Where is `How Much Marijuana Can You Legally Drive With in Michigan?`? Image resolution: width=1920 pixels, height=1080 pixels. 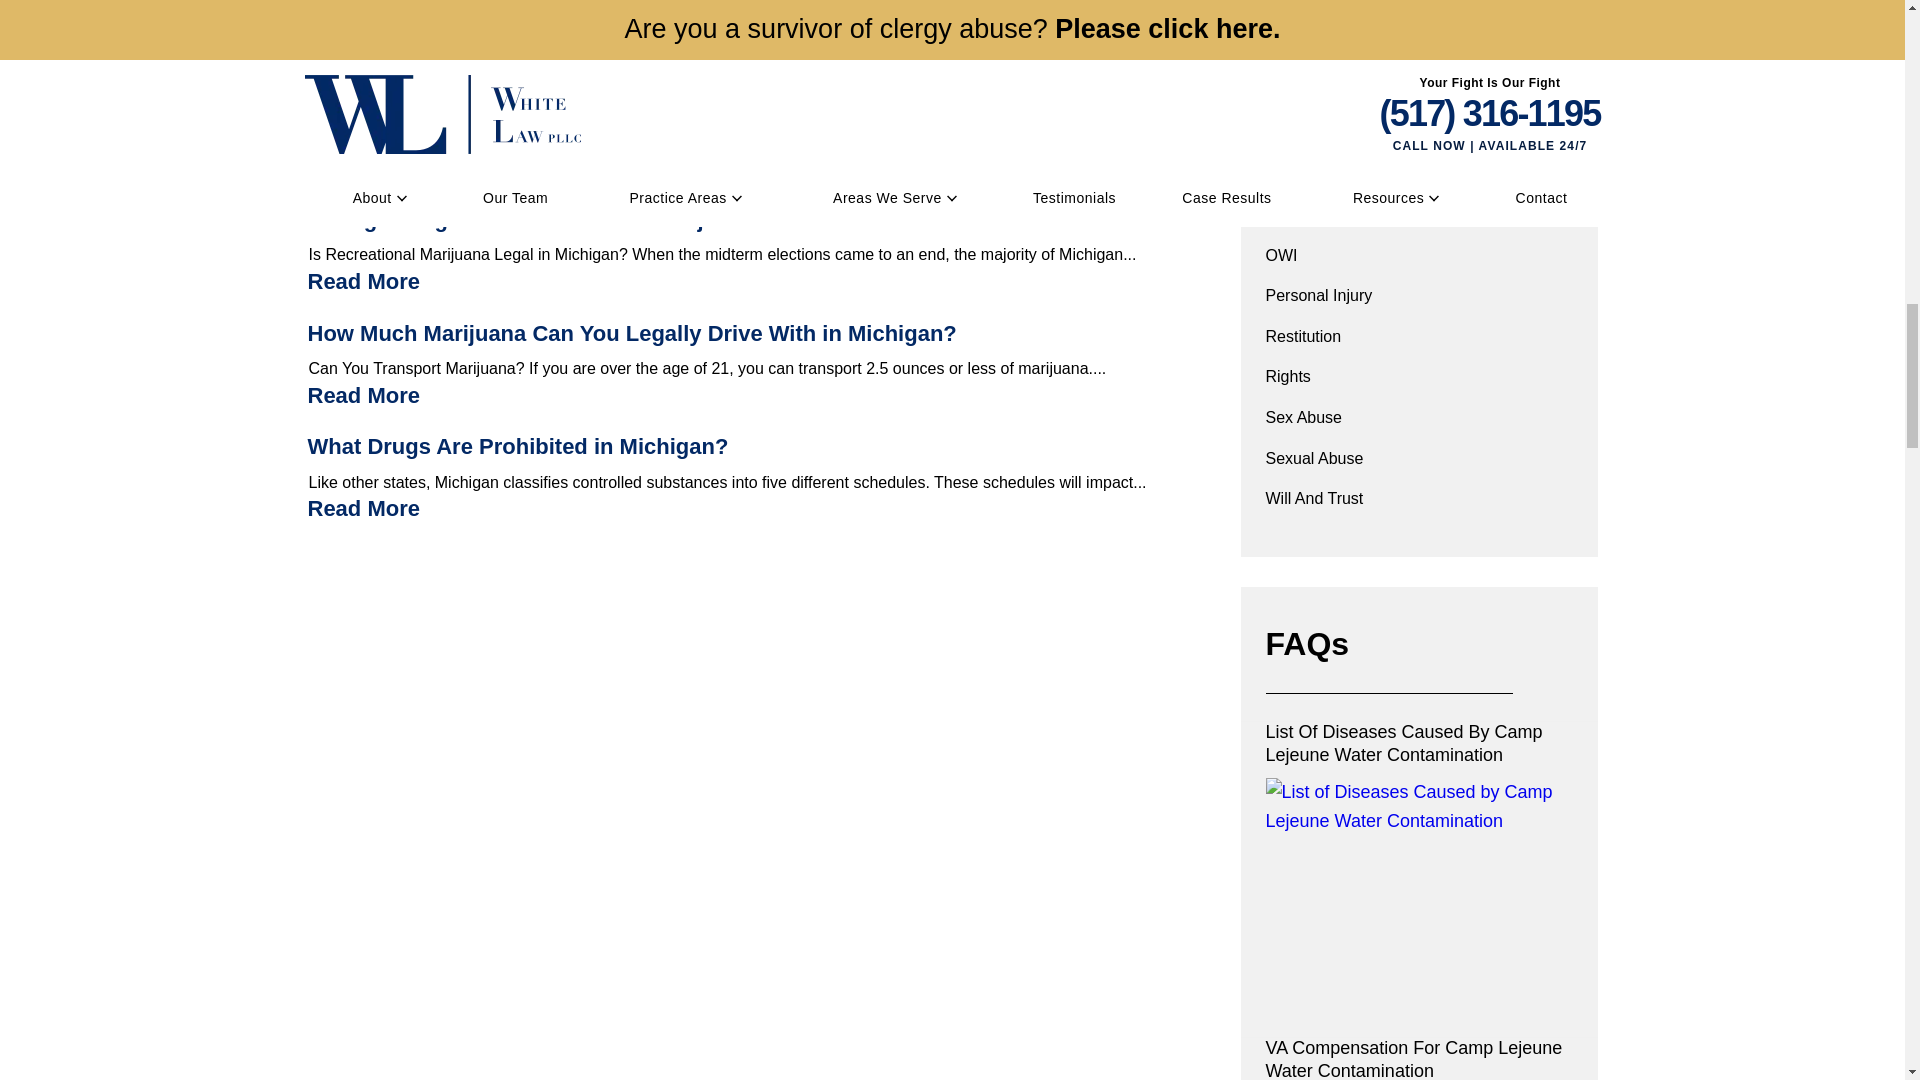 How Much Marijuana Can You Legally Drive With in Michigan? is located at coordinates (364, 396).